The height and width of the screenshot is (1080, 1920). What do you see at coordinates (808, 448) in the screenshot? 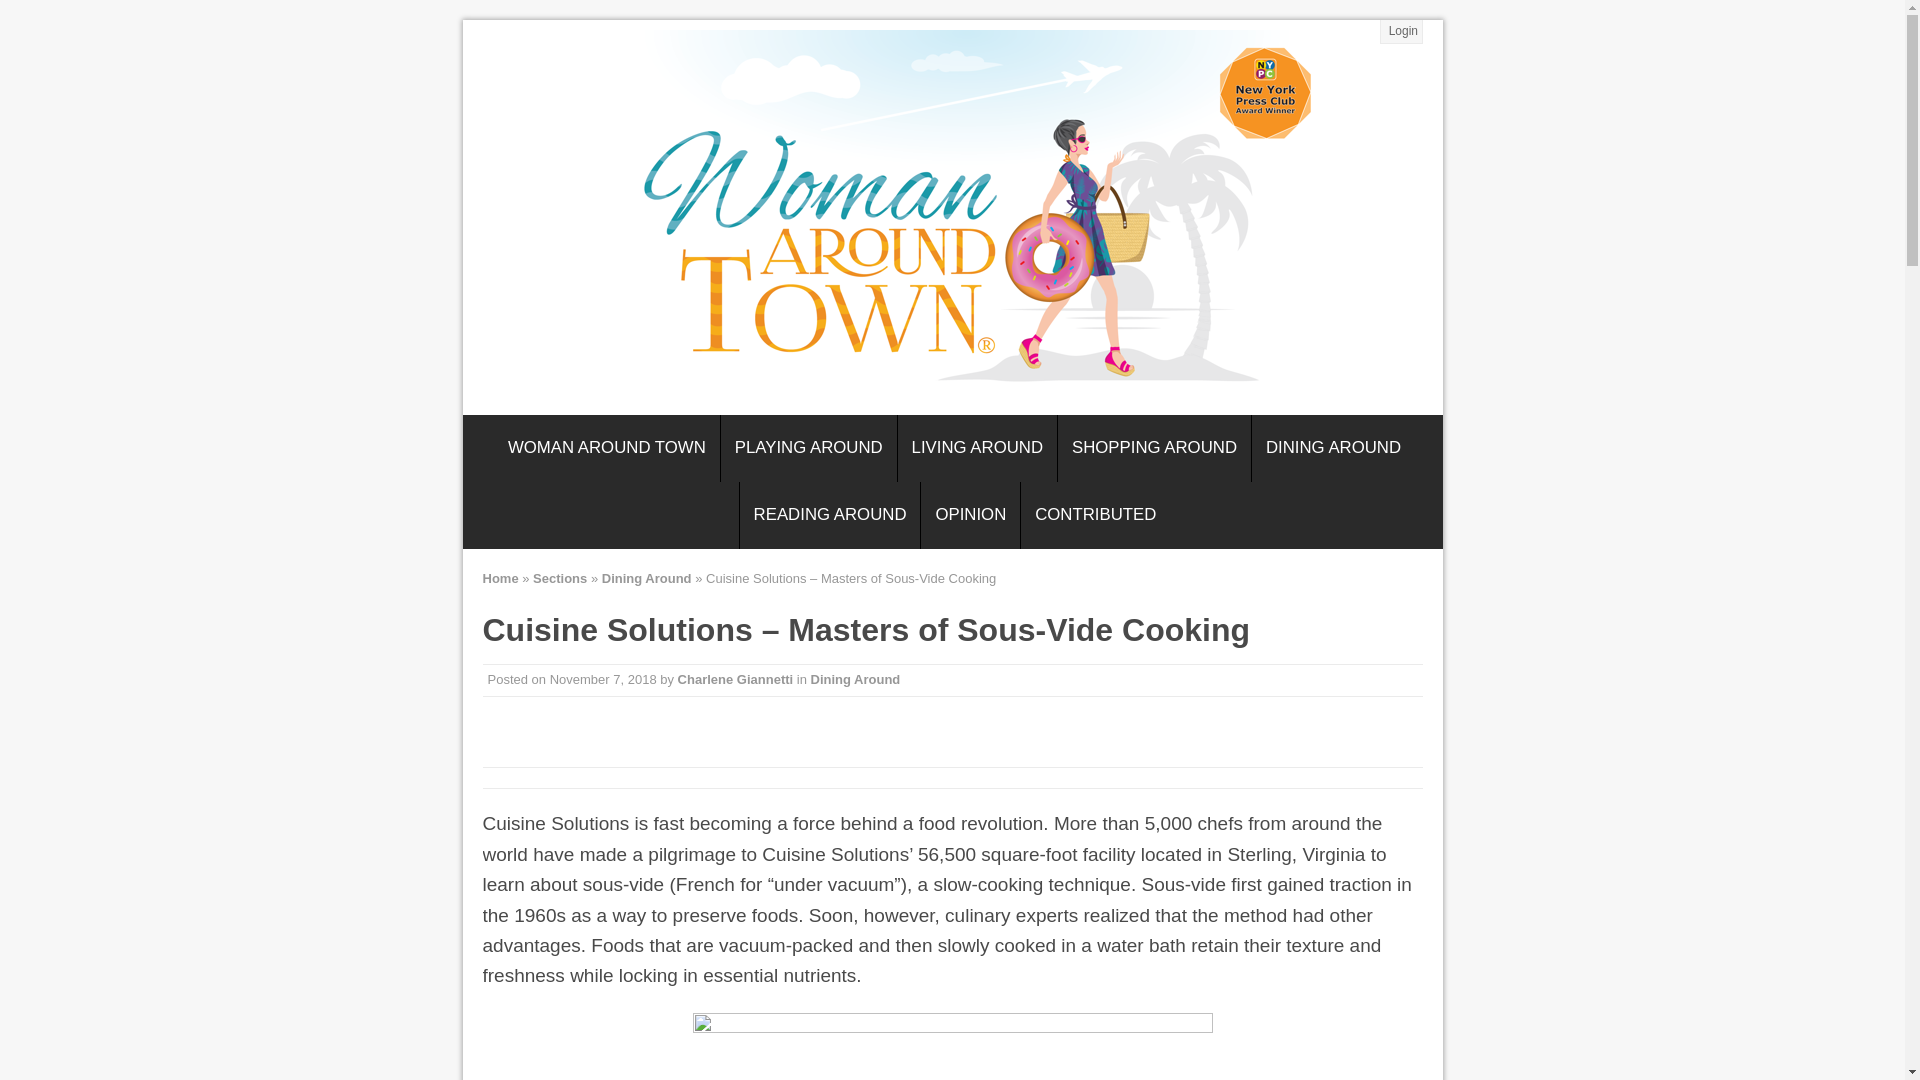
I see `PLAYING AROUND` at bounding box center [808, 448].